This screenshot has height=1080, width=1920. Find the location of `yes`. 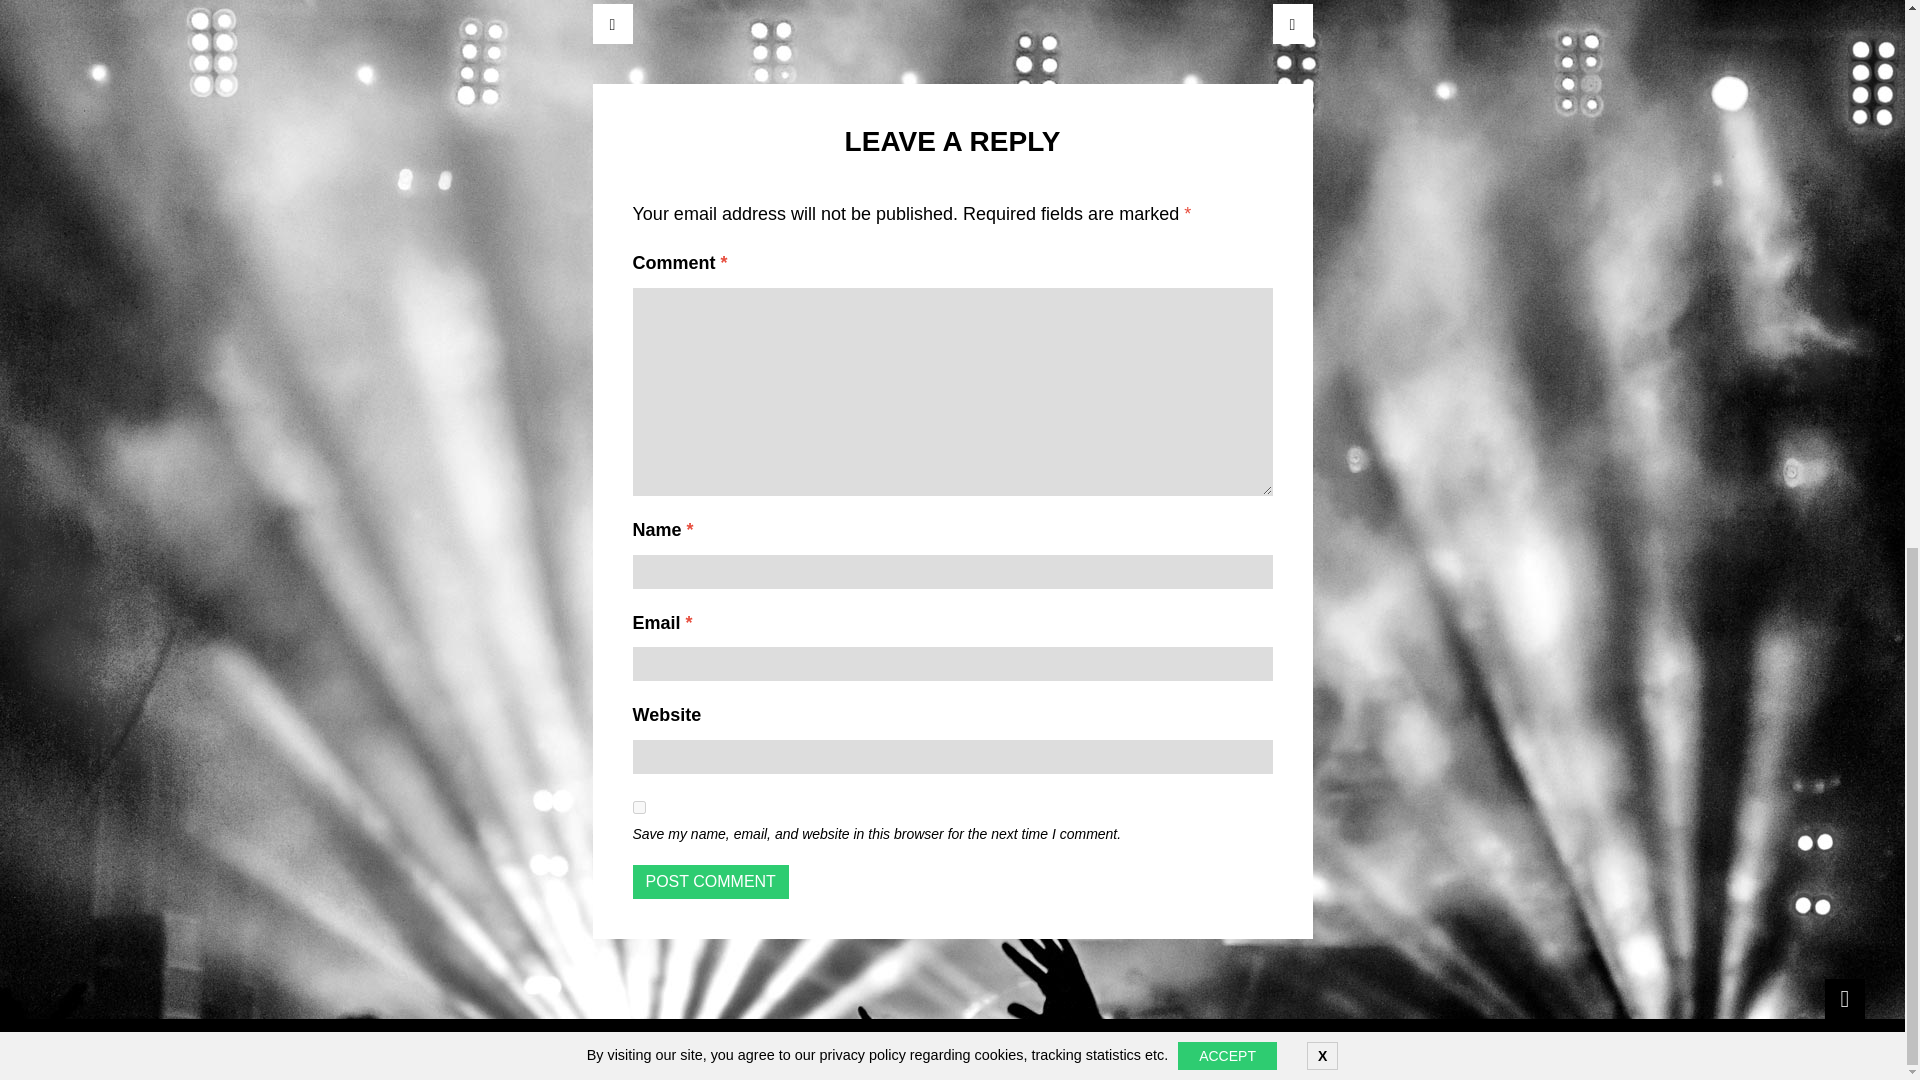

yes is located at coordinates (638, 808).